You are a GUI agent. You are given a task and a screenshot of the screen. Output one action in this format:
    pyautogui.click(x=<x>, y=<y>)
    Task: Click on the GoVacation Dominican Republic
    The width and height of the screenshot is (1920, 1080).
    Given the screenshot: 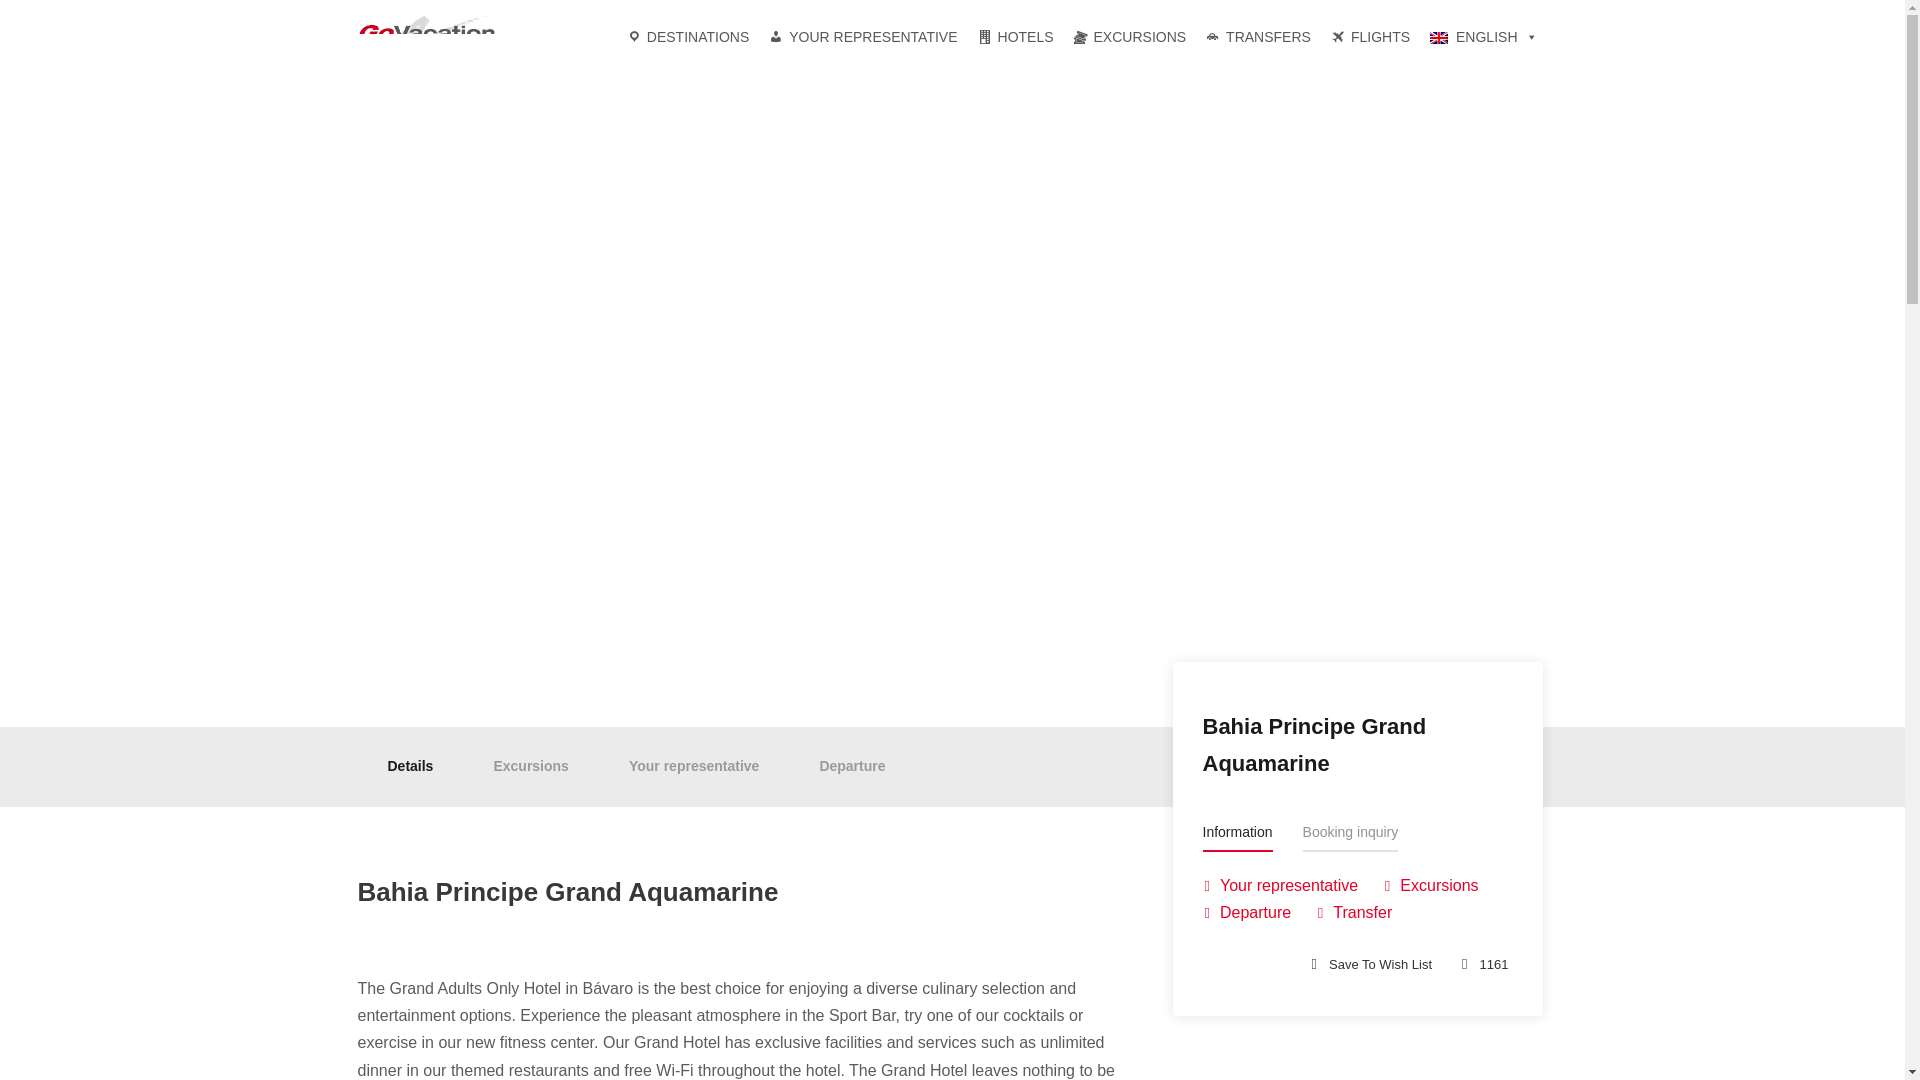 What is the action you would take?
    pyautogui.click(x=442, y=38)
    